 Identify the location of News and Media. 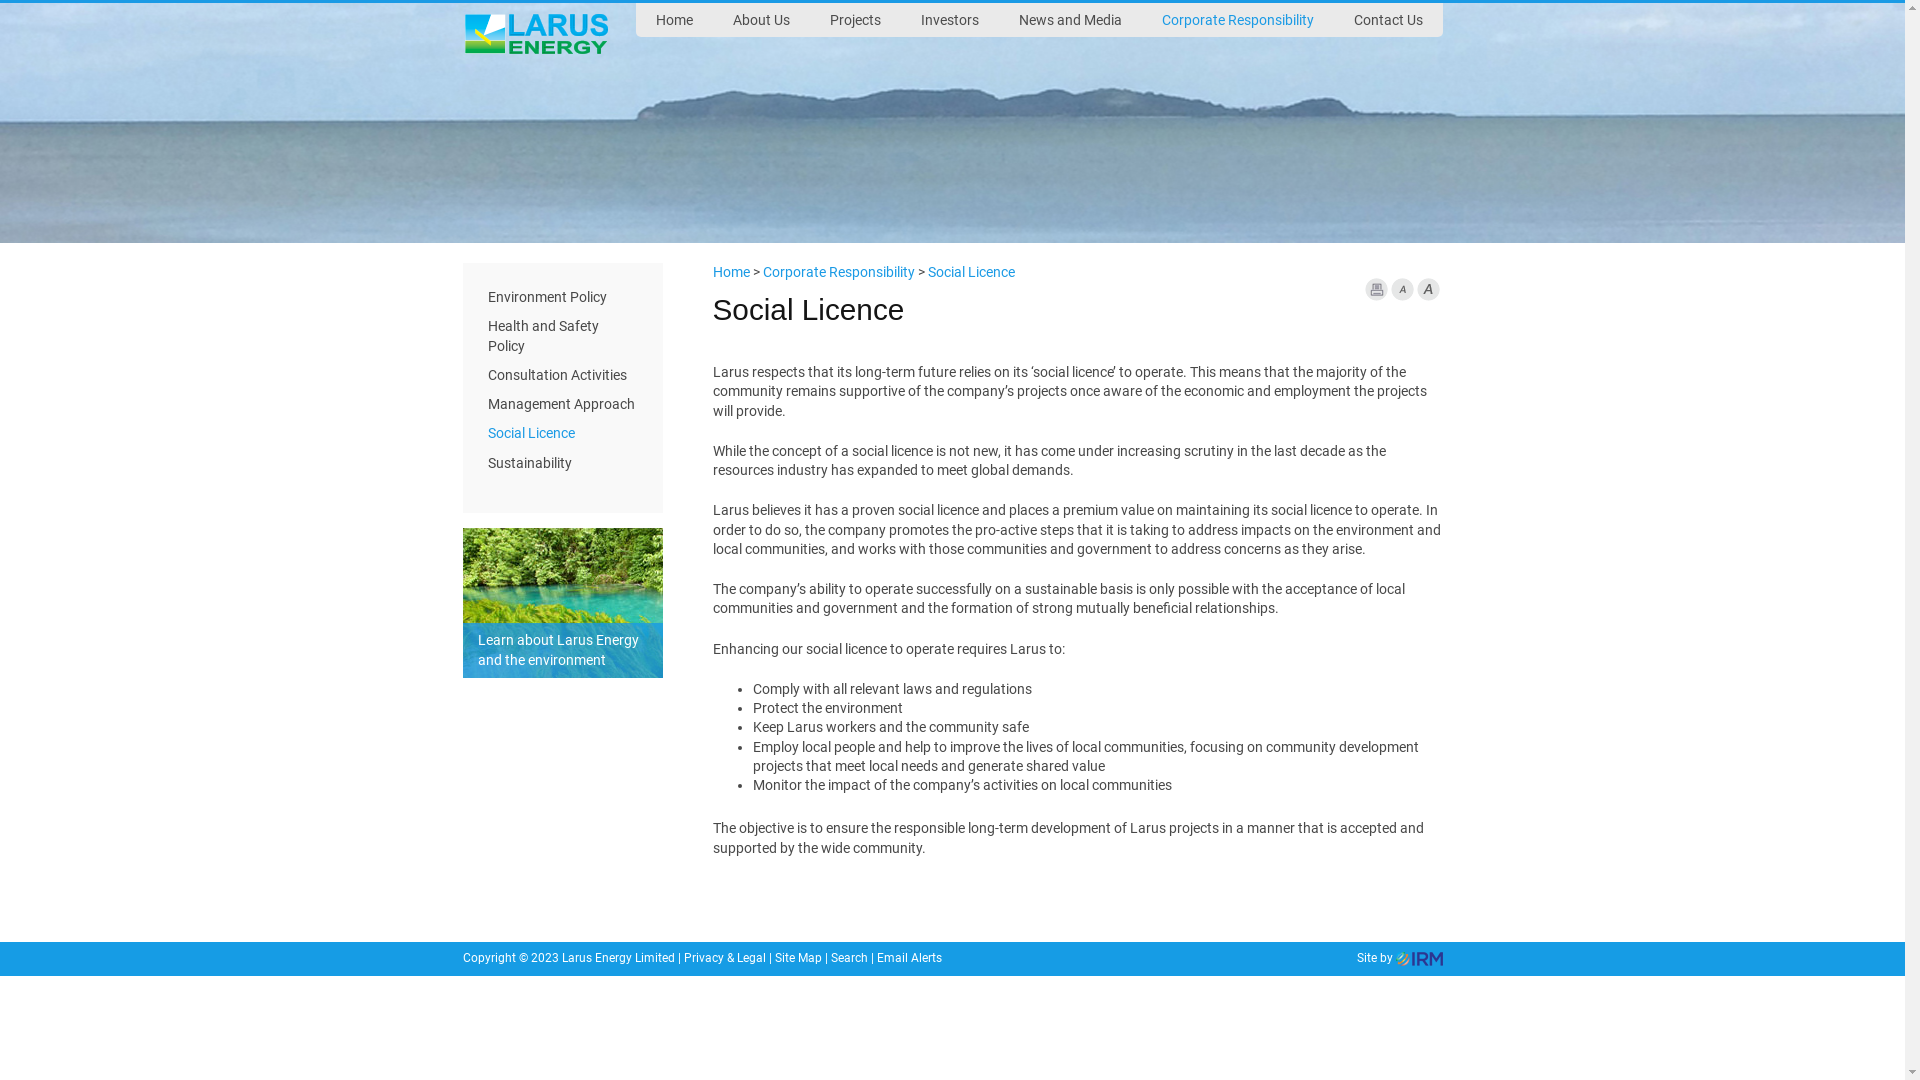
(1070, 20).